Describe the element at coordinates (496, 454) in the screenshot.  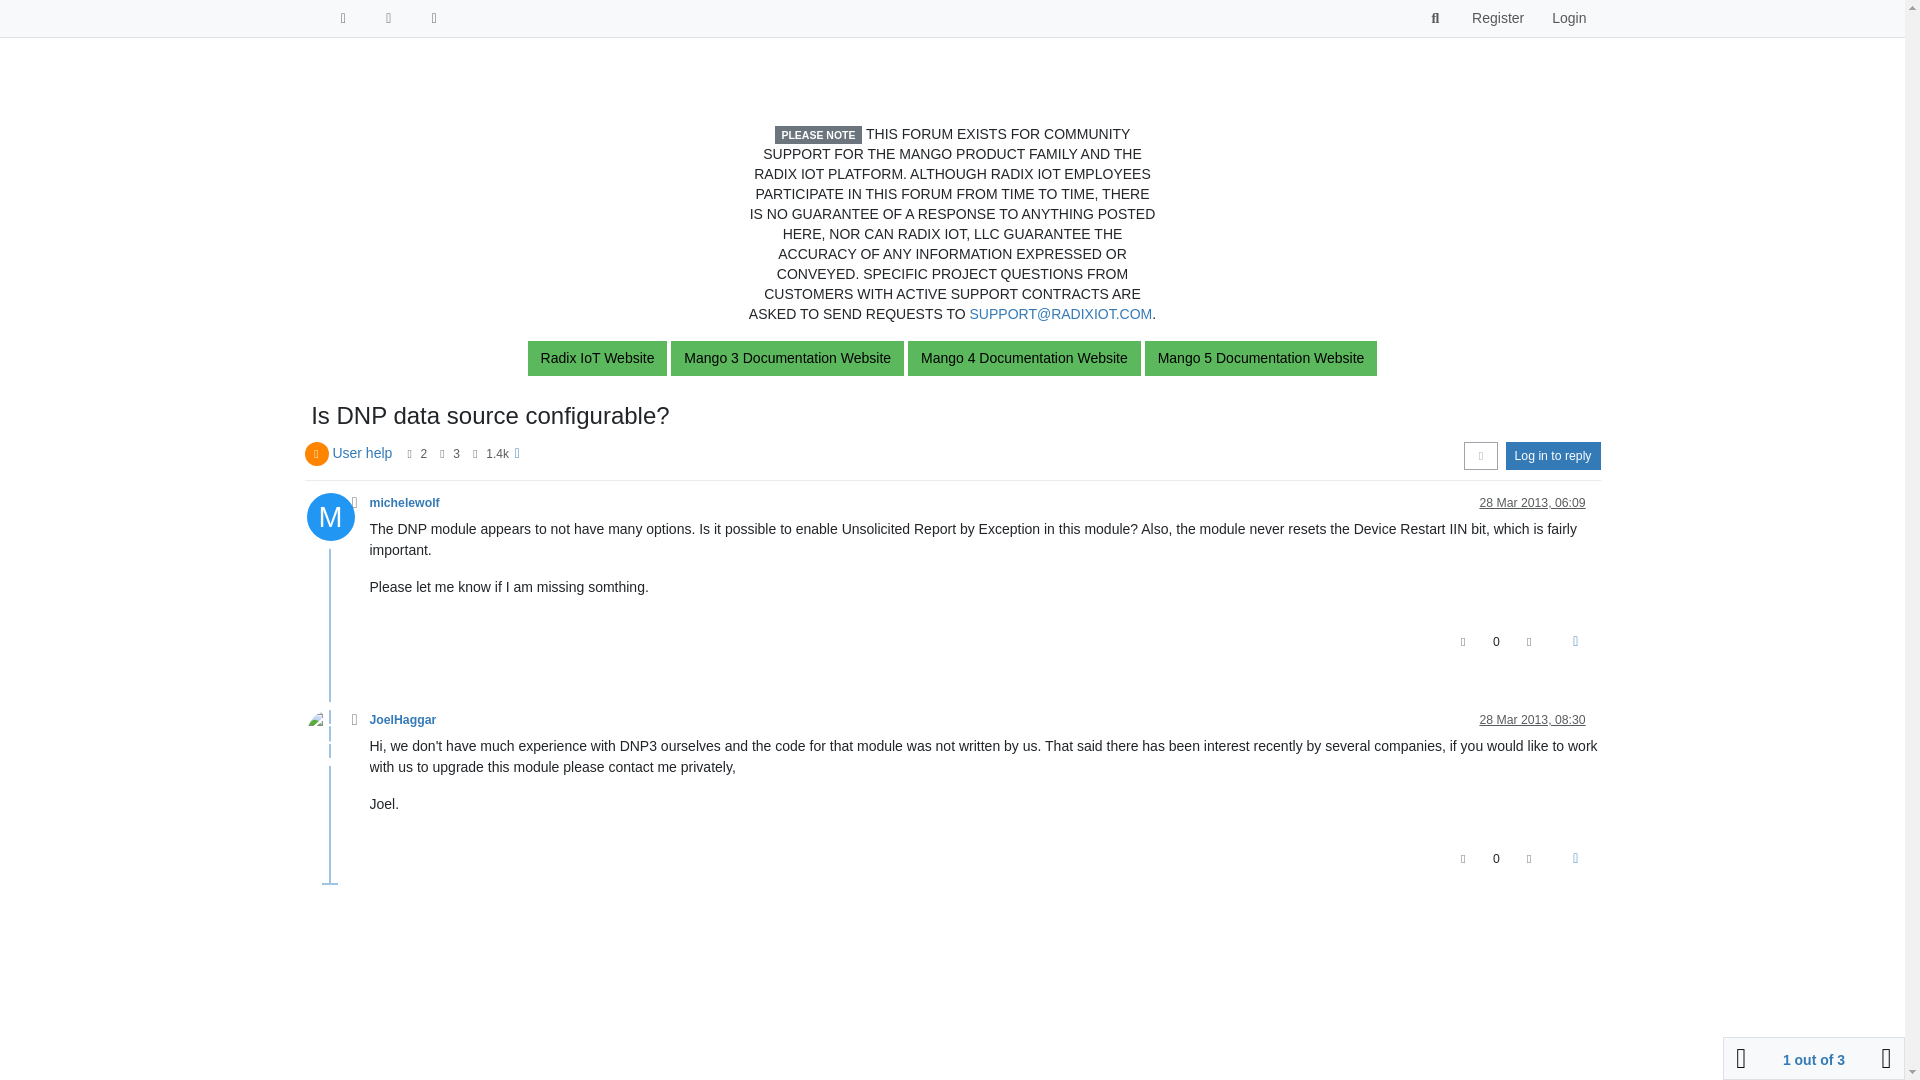
I see `1448` at that location.